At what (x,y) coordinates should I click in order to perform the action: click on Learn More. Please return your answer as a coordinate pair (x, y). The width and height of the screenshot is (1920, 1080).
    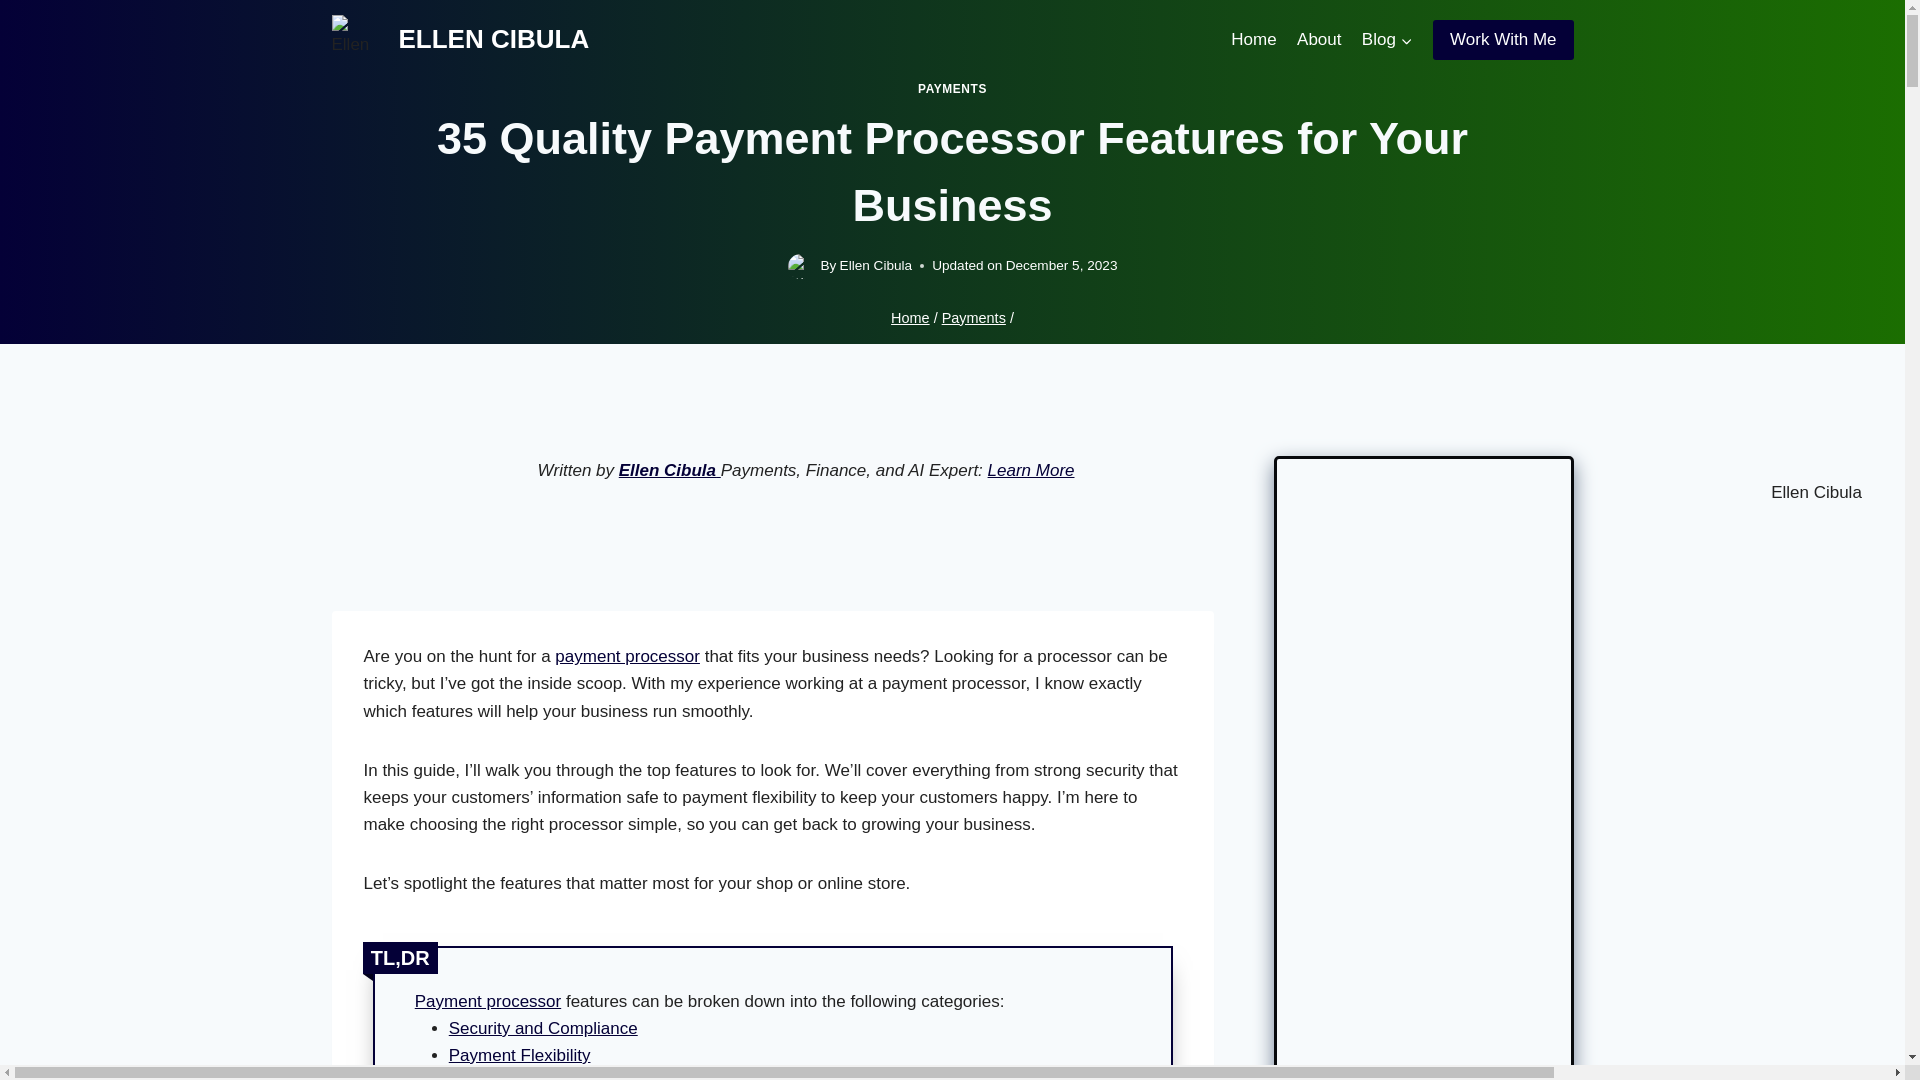
    Looking at the image, I should click on (1032, 470).